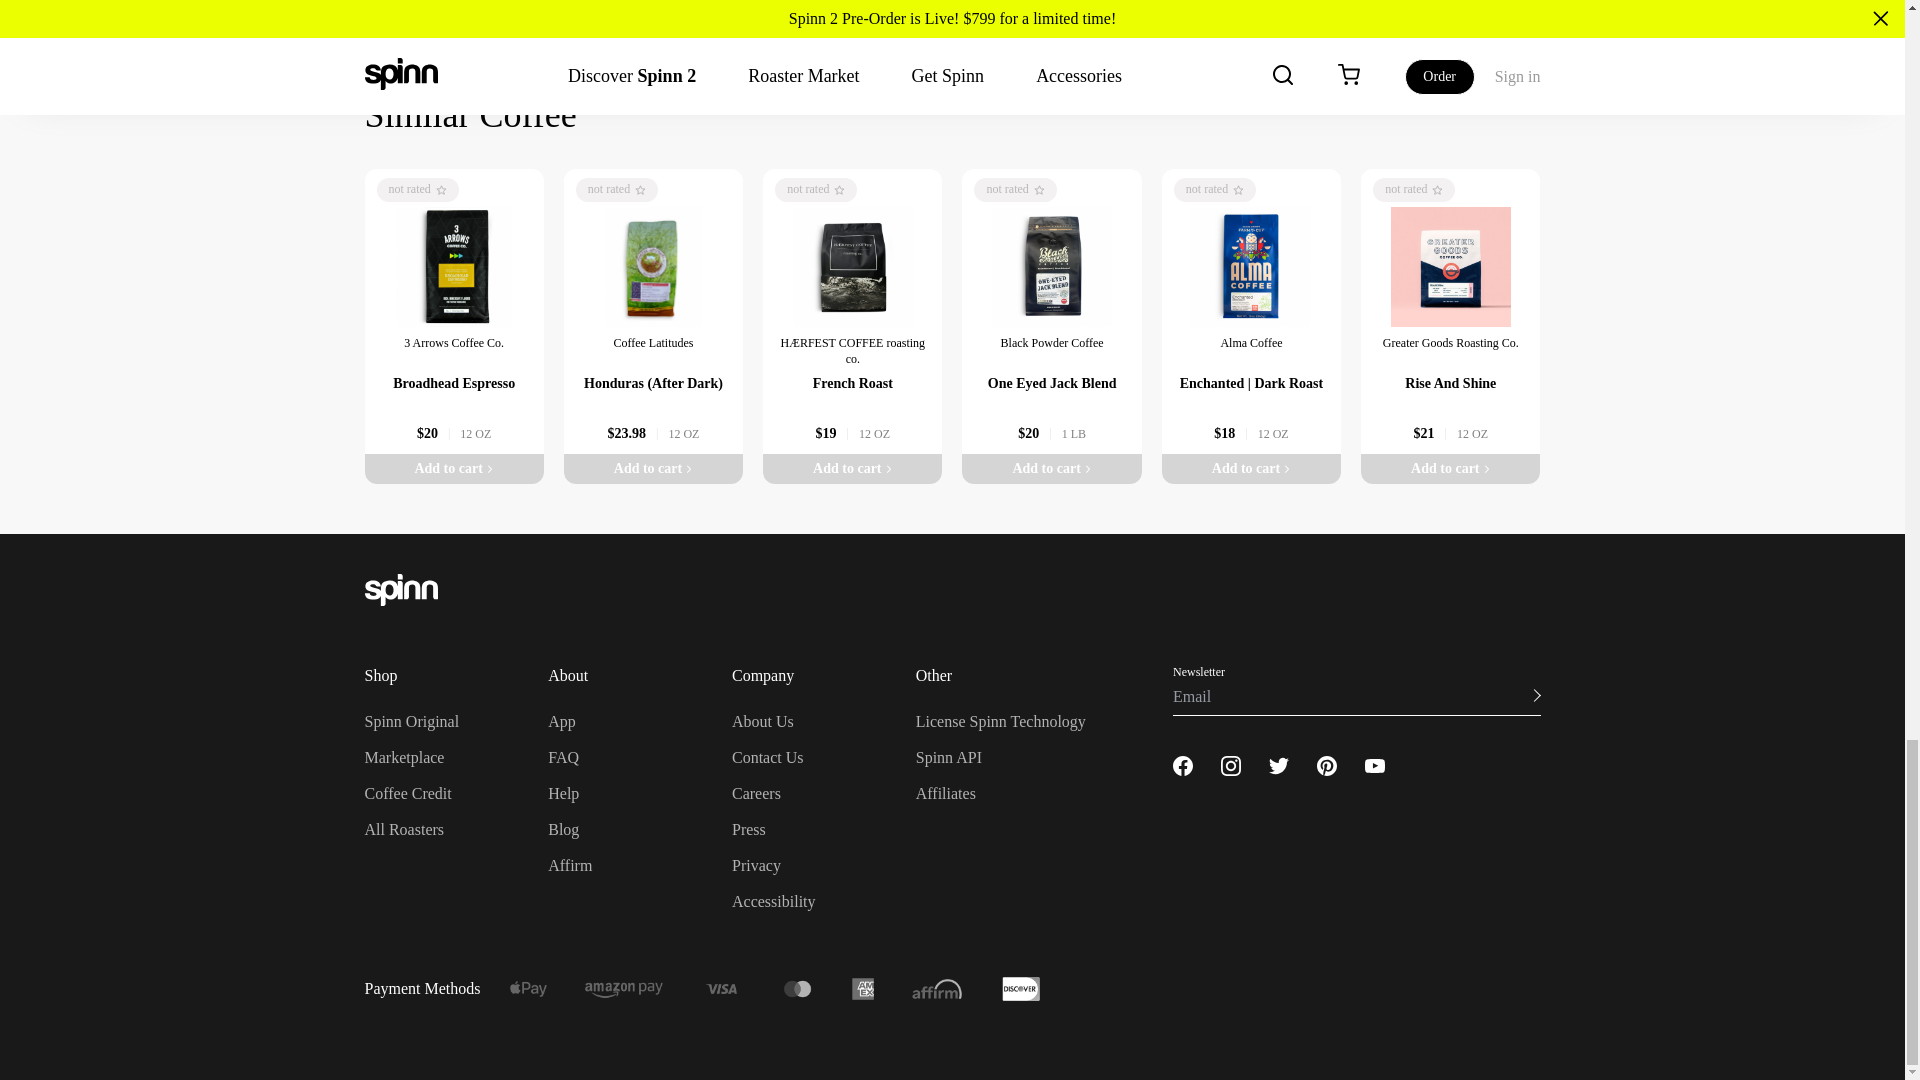 The height and width of the screenshot is (1080, 1920). What do you see at coordinates (404, 829) in the screenshot?
I see `All Roasters` at bounding box center [404, 829].